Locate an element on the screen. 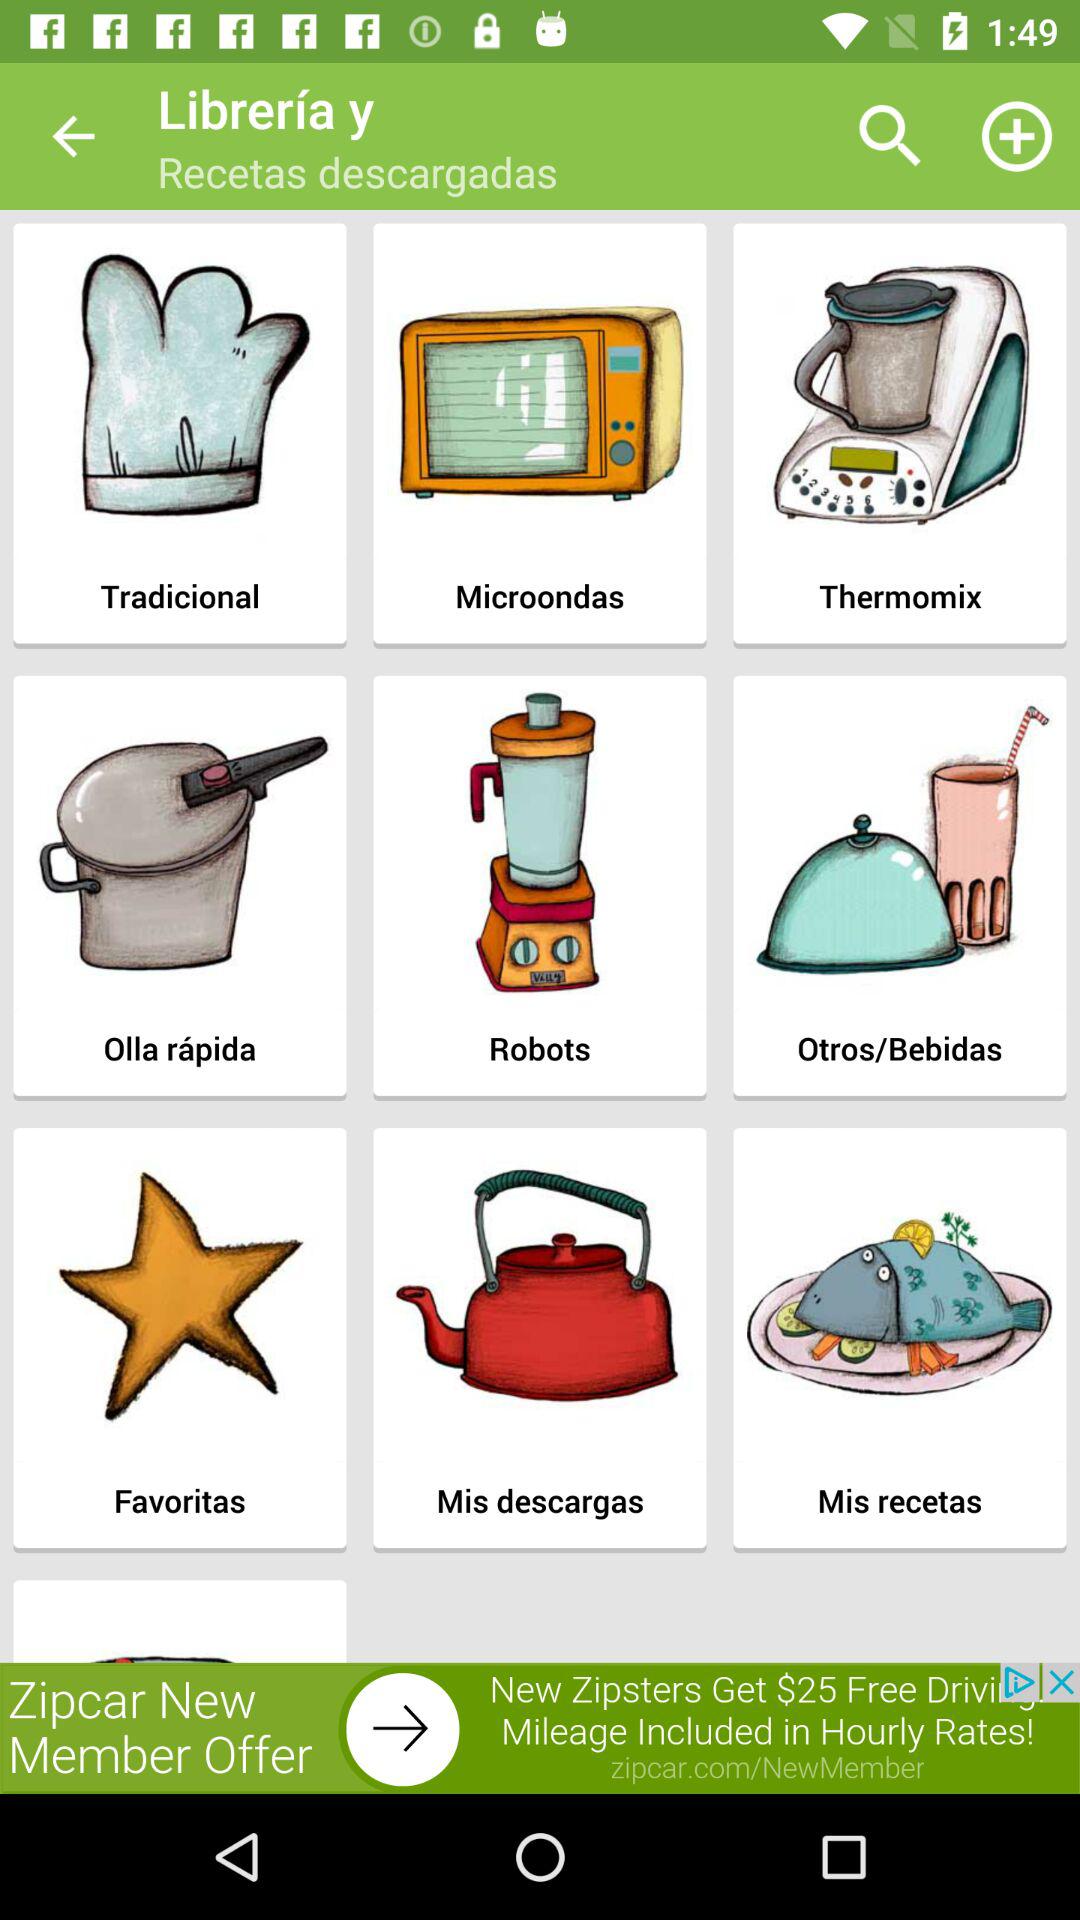  go to advertisement is located at coordinates (540, 1728).